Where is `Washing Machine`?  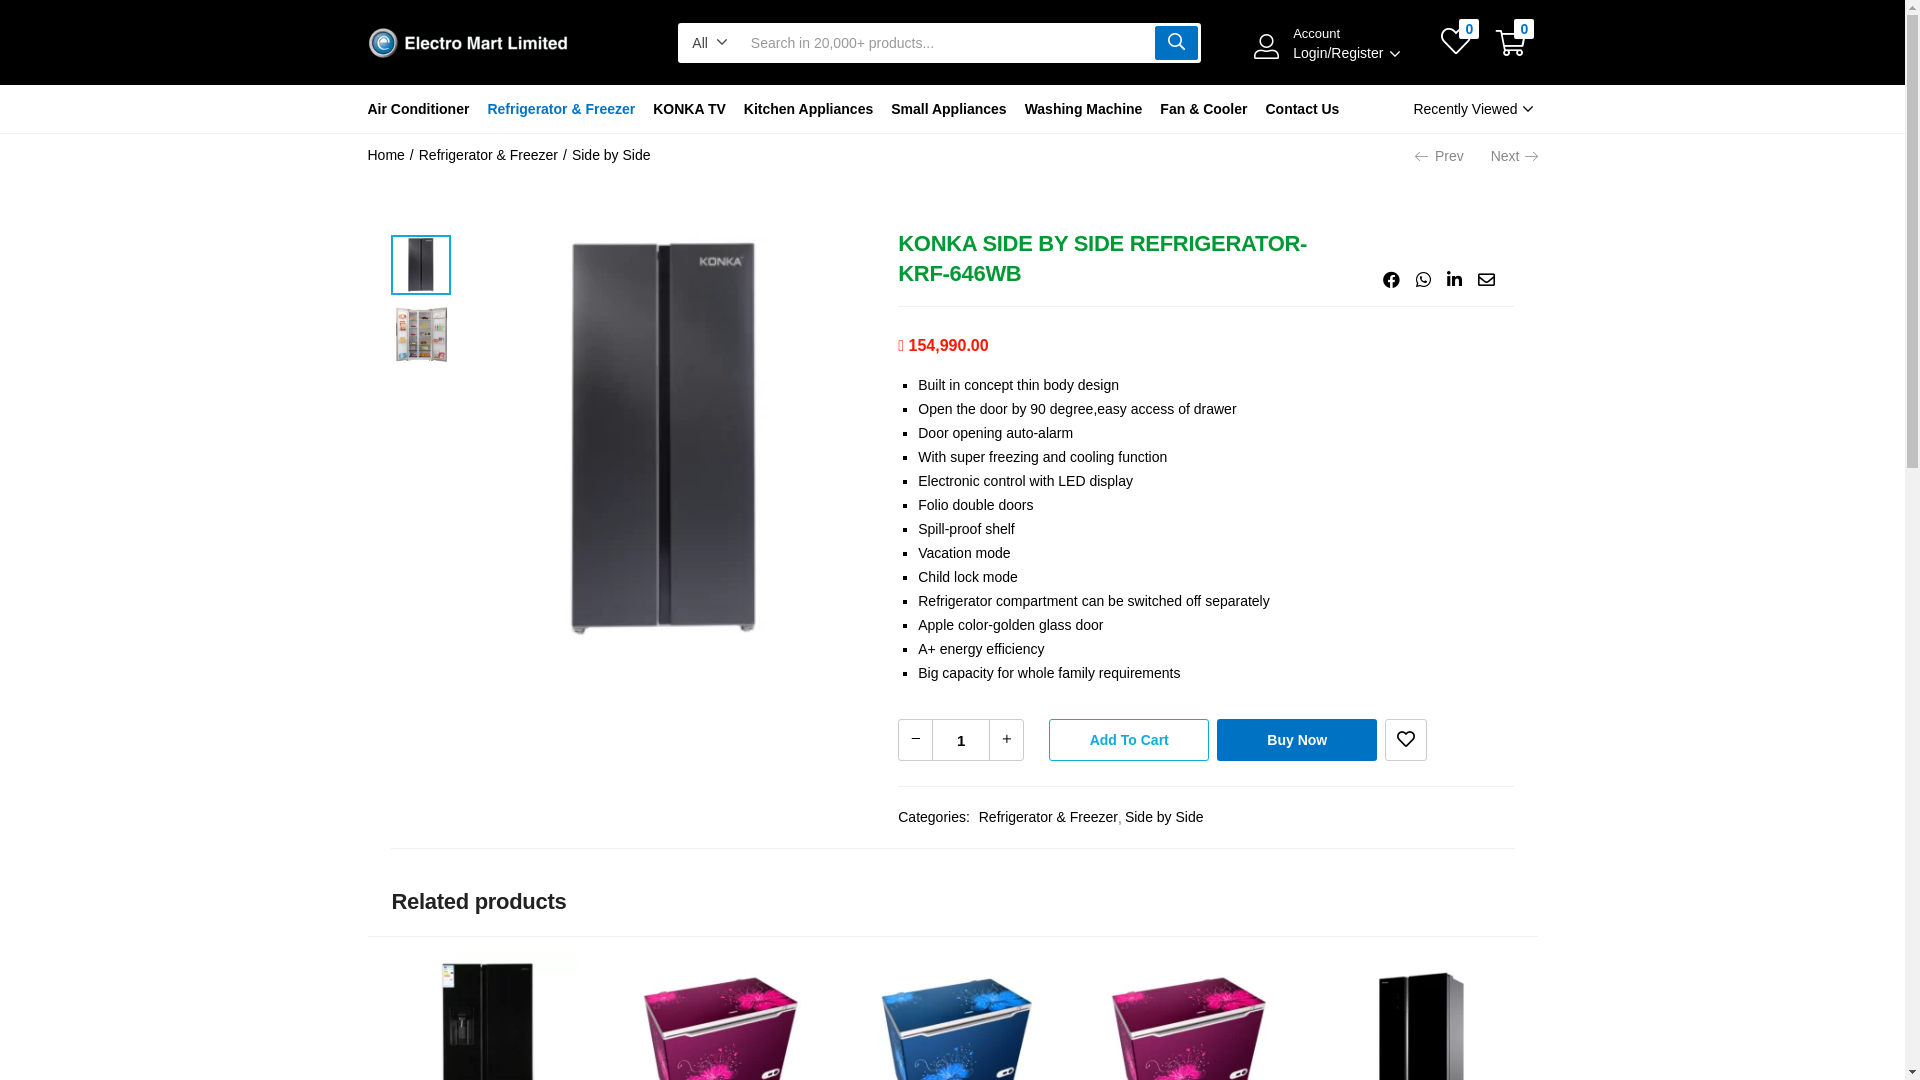 Washing Machine is located at coordinates (1084, 109).